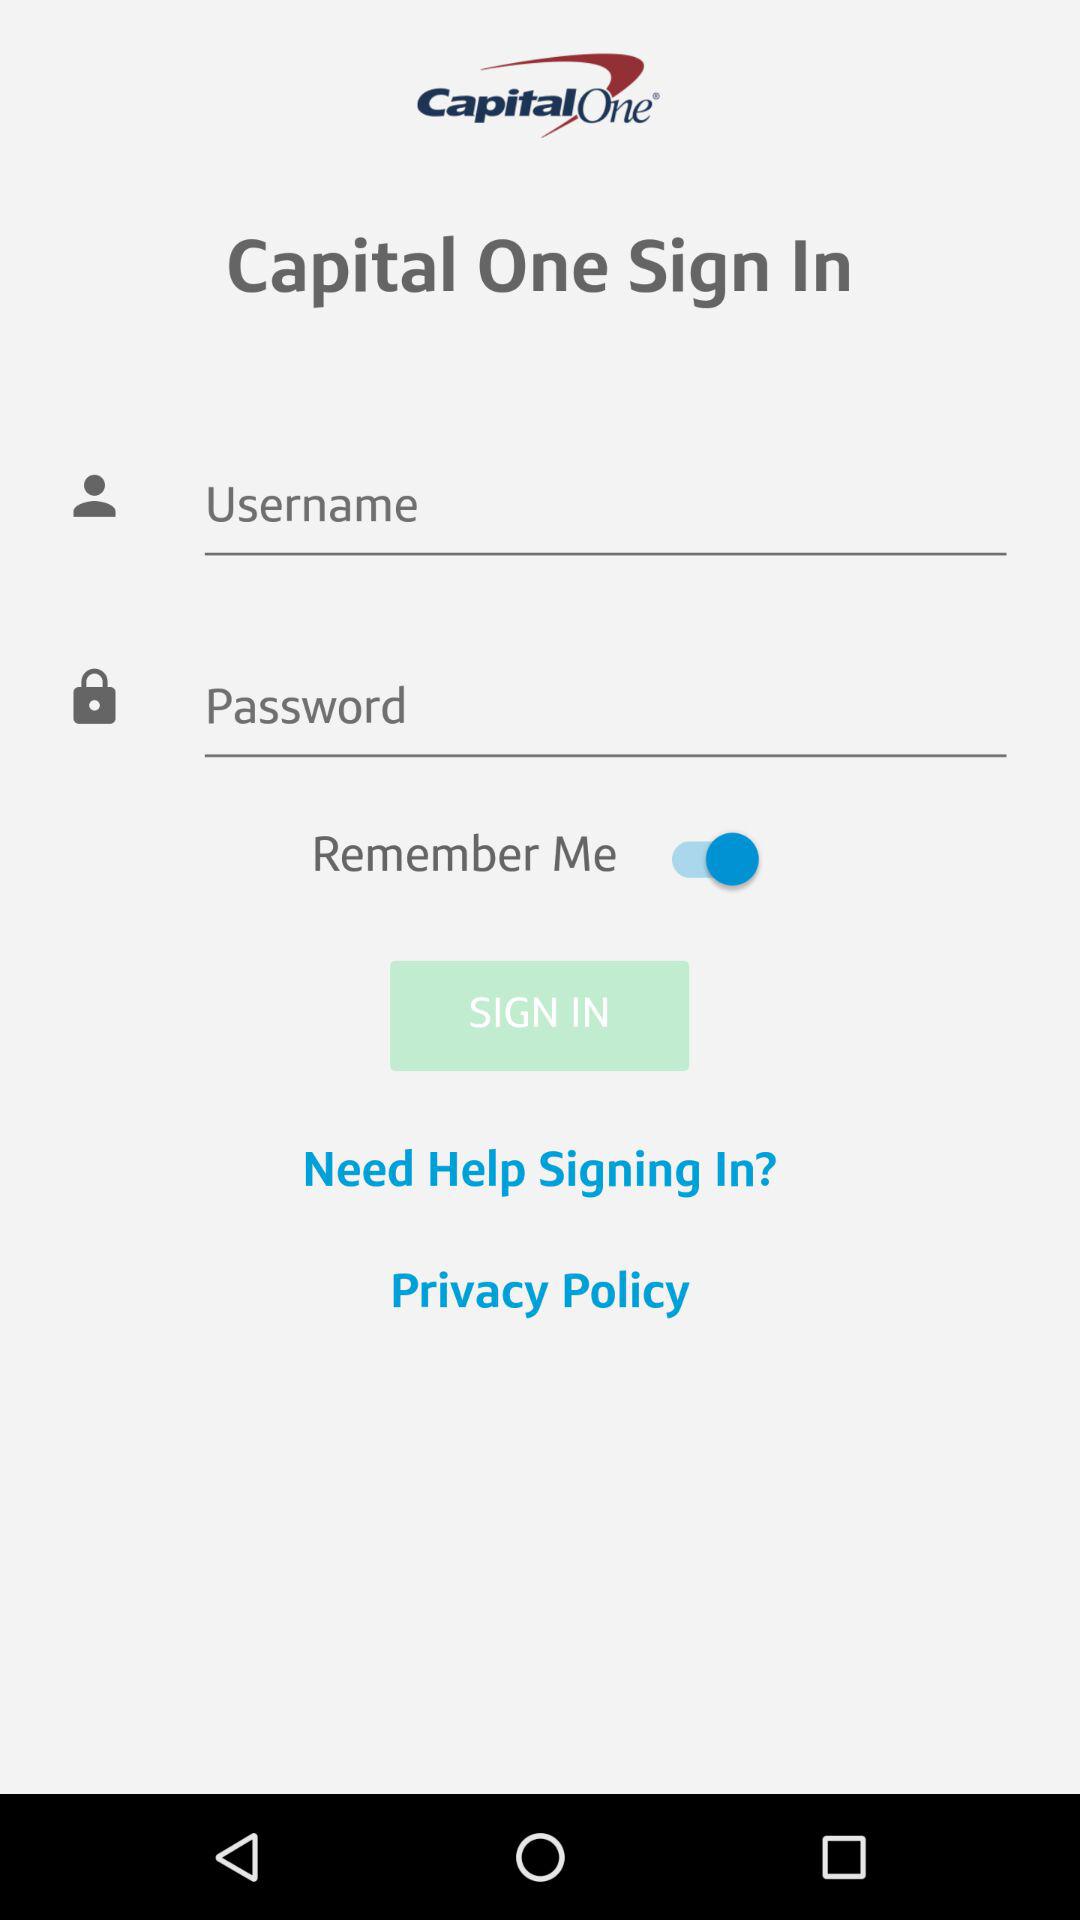  Describe the element at coordinates (605, 711) in the screenshot. I see `choose the item above the remember me item` at that location.